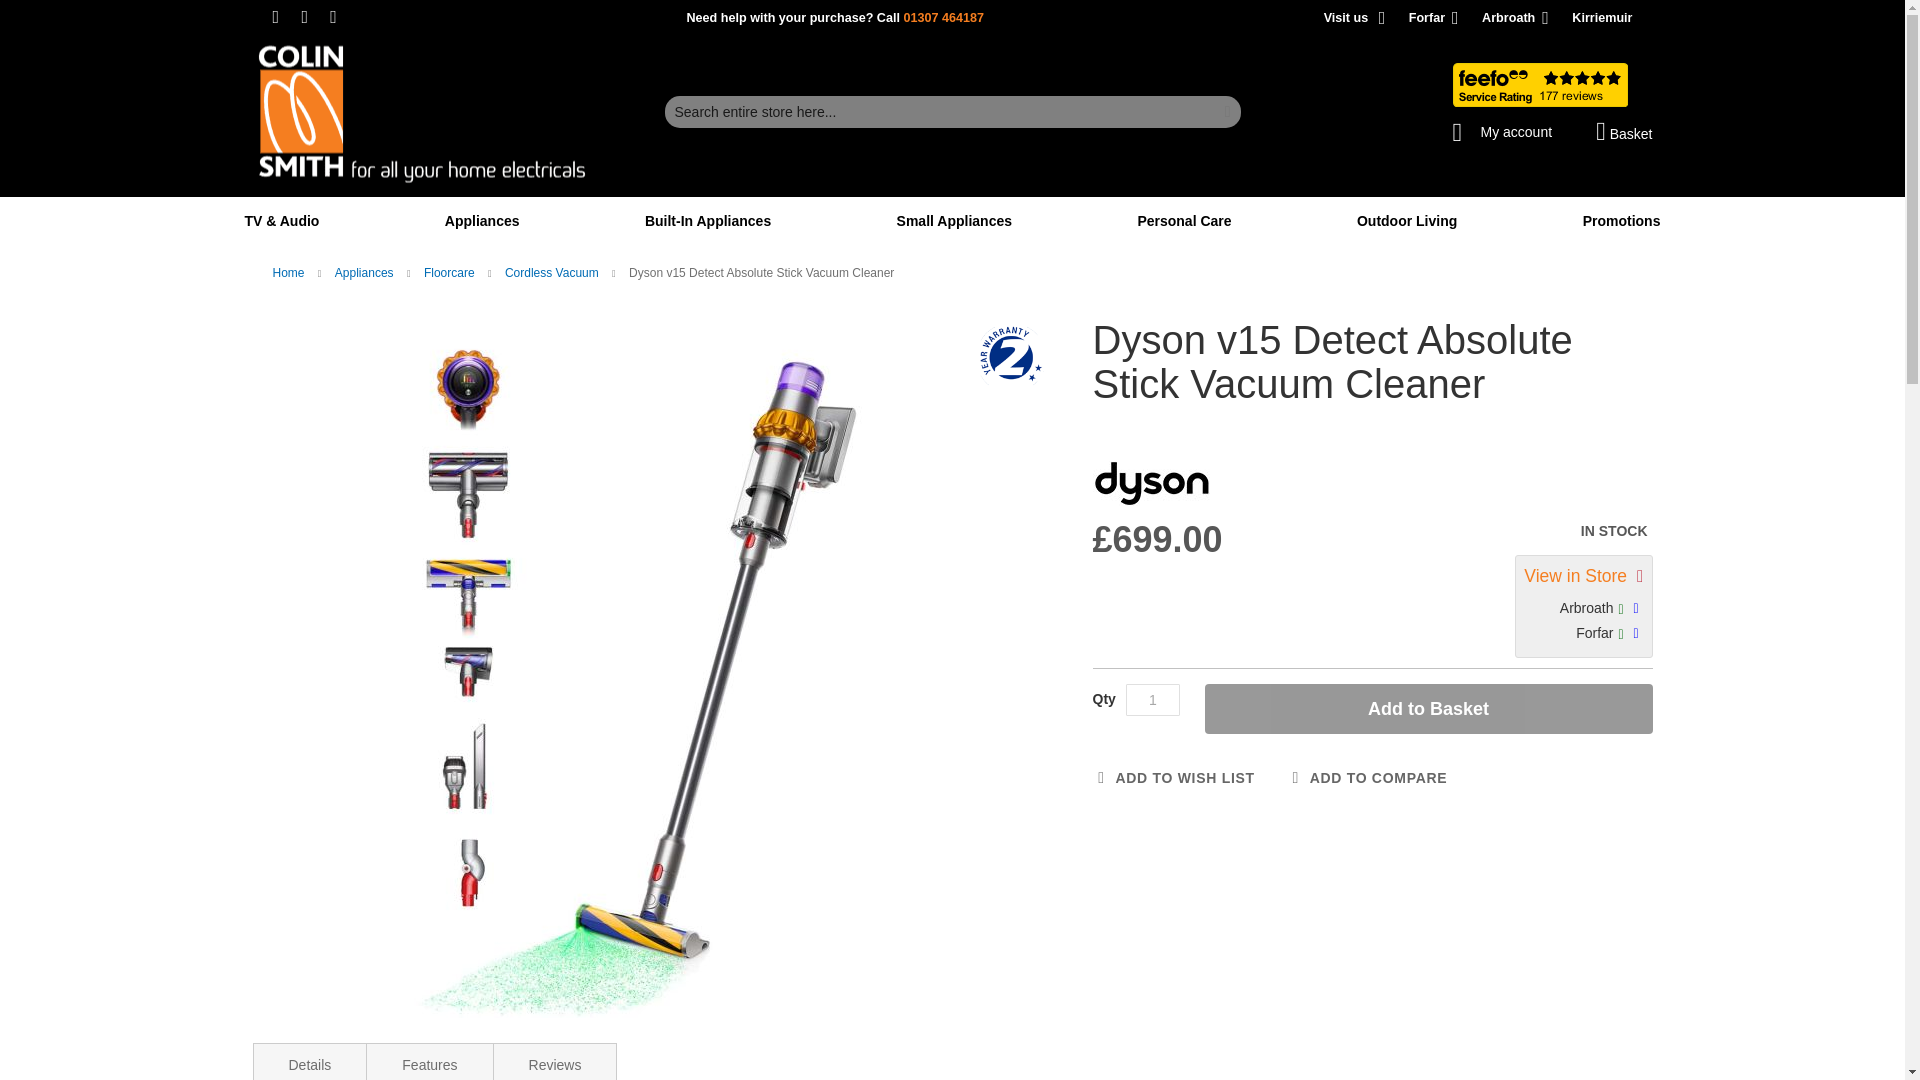 The width and height of the screenshot is (1920, 1080). Describe the element at coordinates (1152, 700) in the screenshot. I see `Qty` at that location.